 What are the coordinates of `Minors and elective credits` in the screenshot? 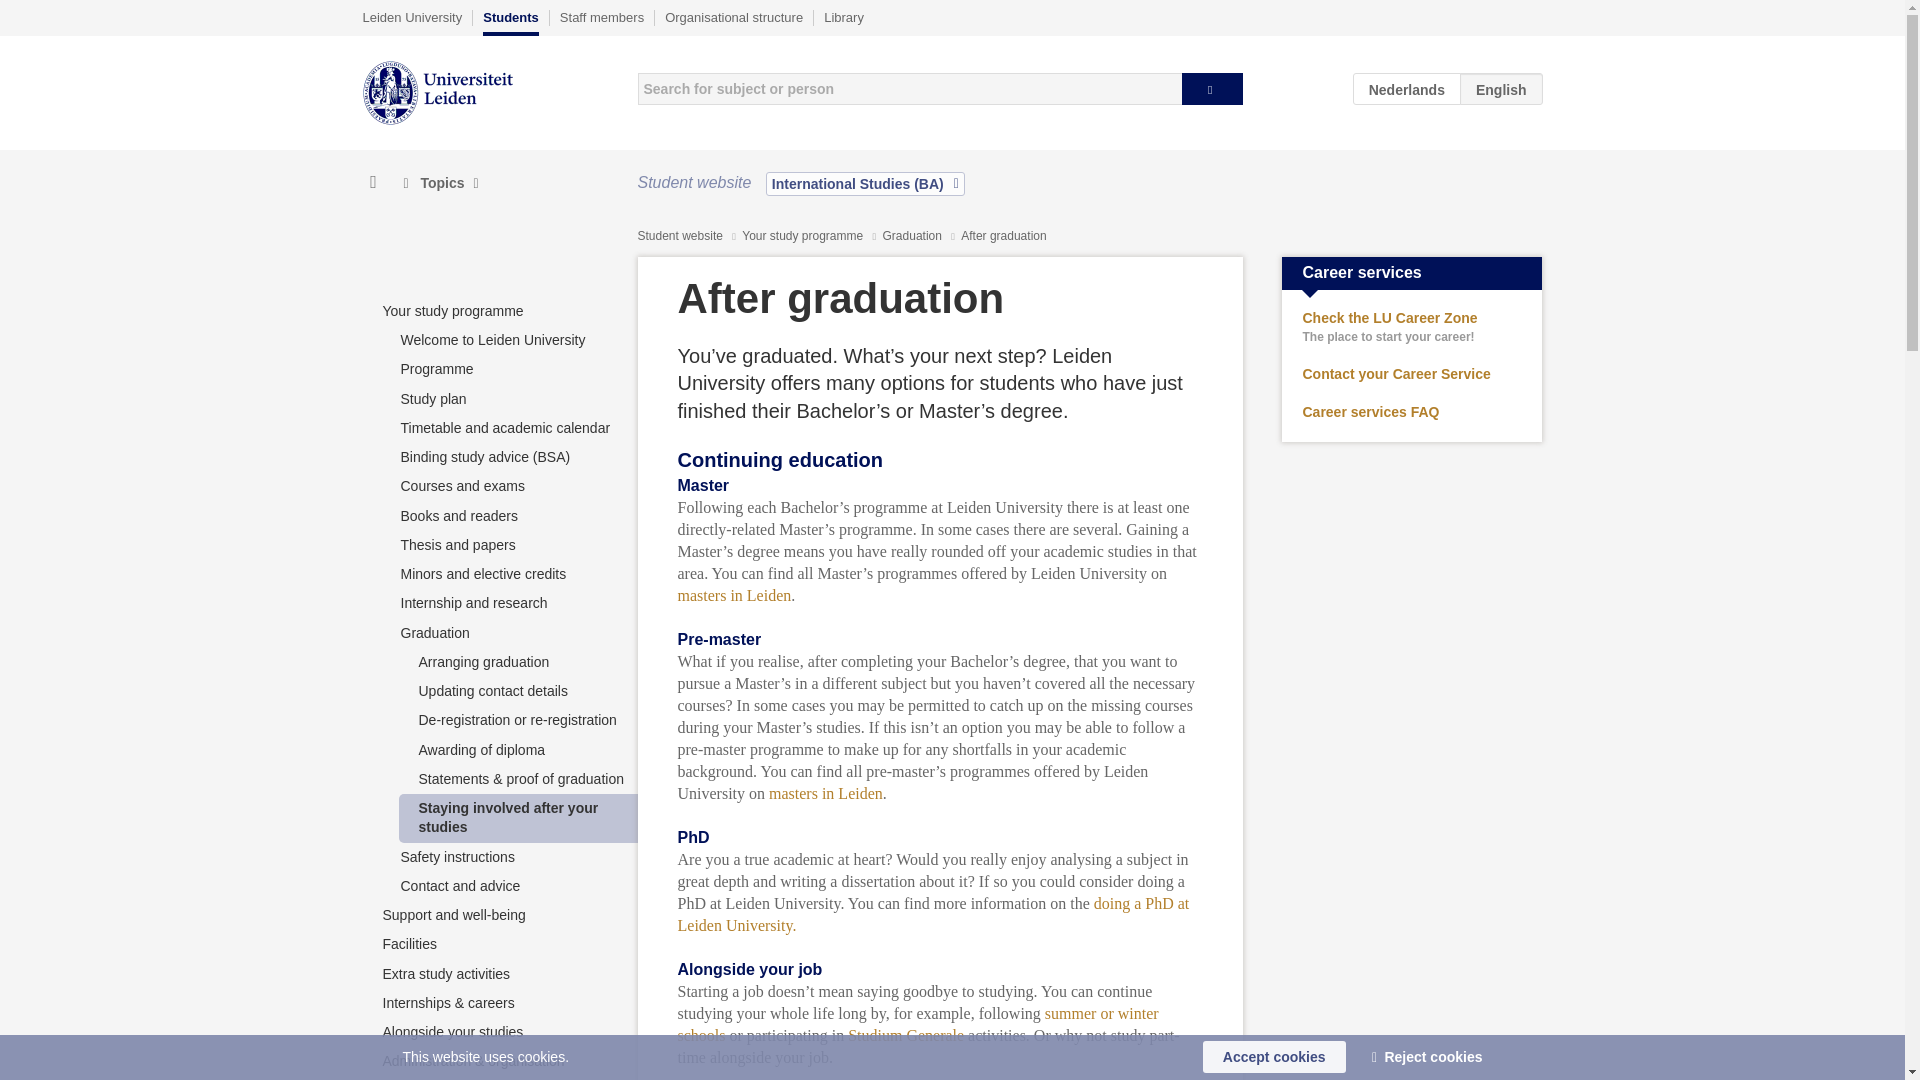 It's located at (482, 574).